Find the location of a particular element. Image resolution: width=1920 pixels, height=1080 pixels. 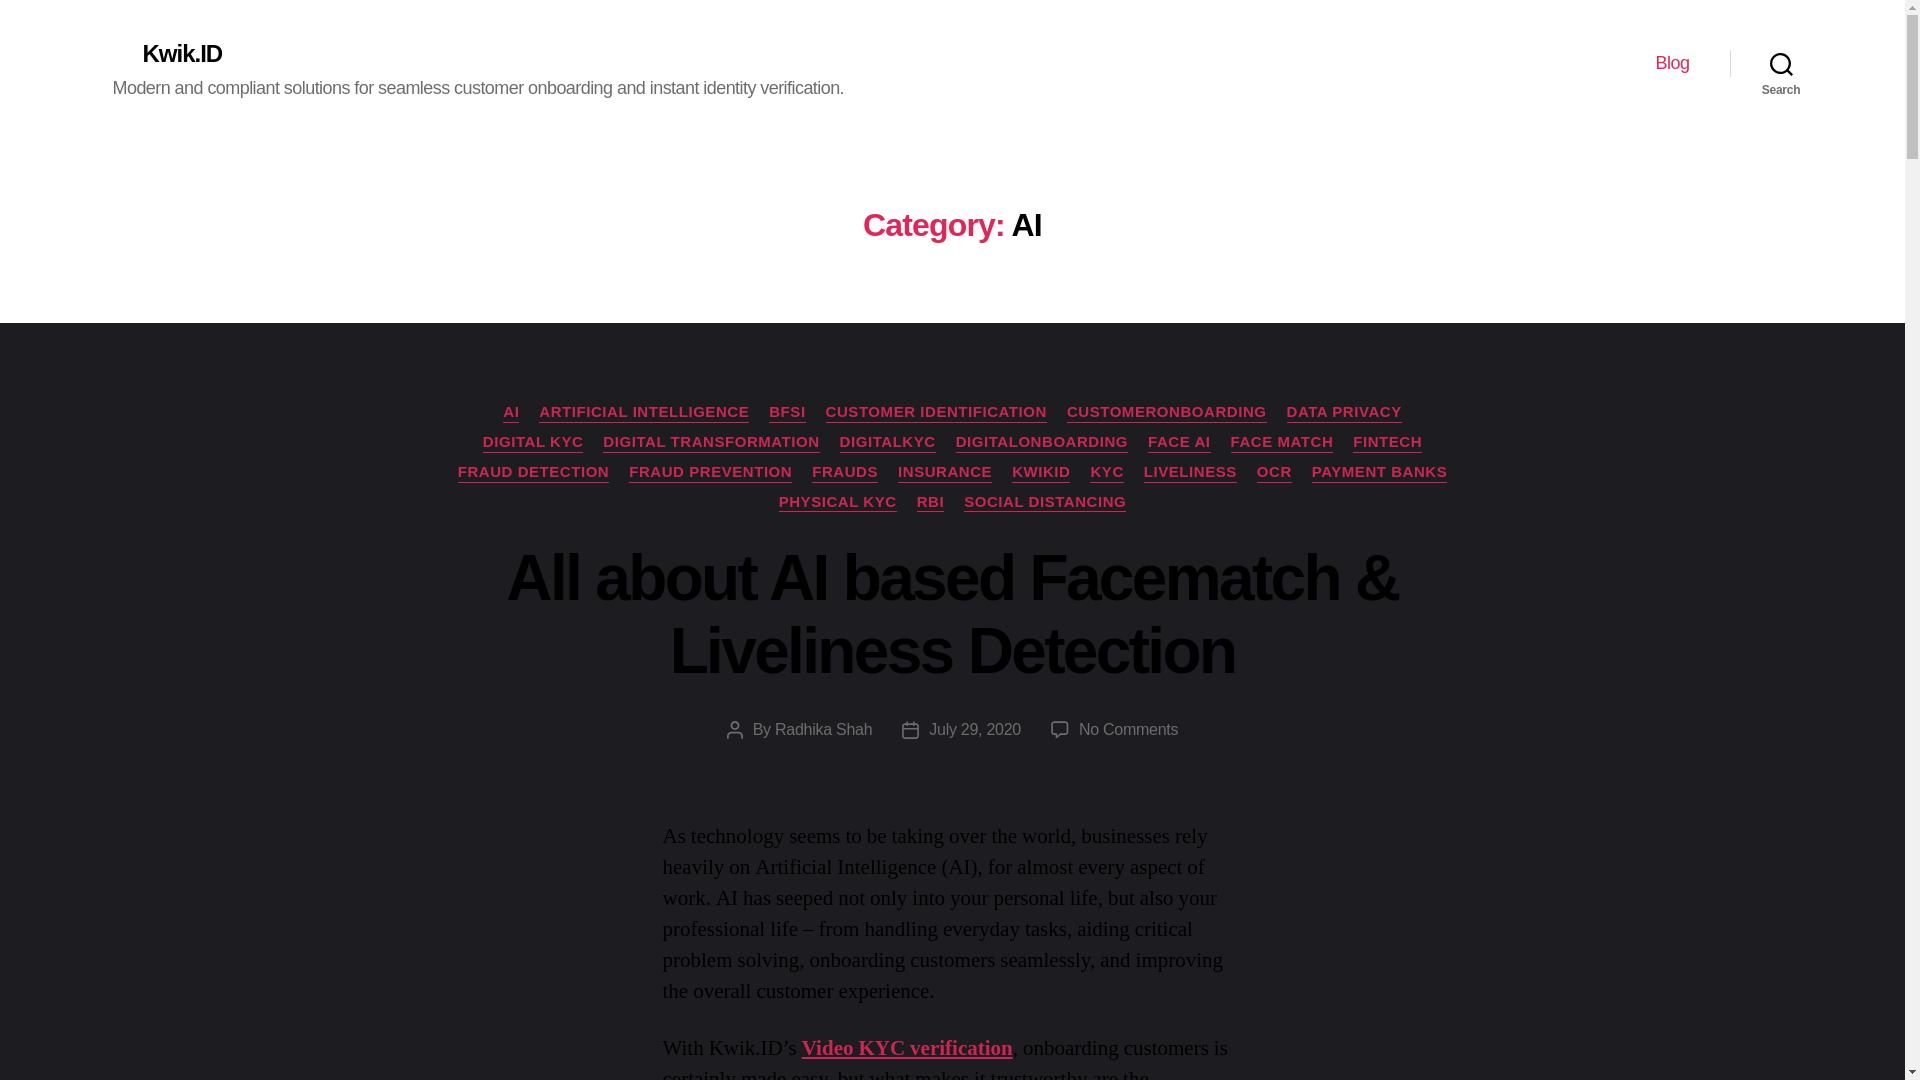

FRAUD DETECTION is located at coordinates (534, 472).